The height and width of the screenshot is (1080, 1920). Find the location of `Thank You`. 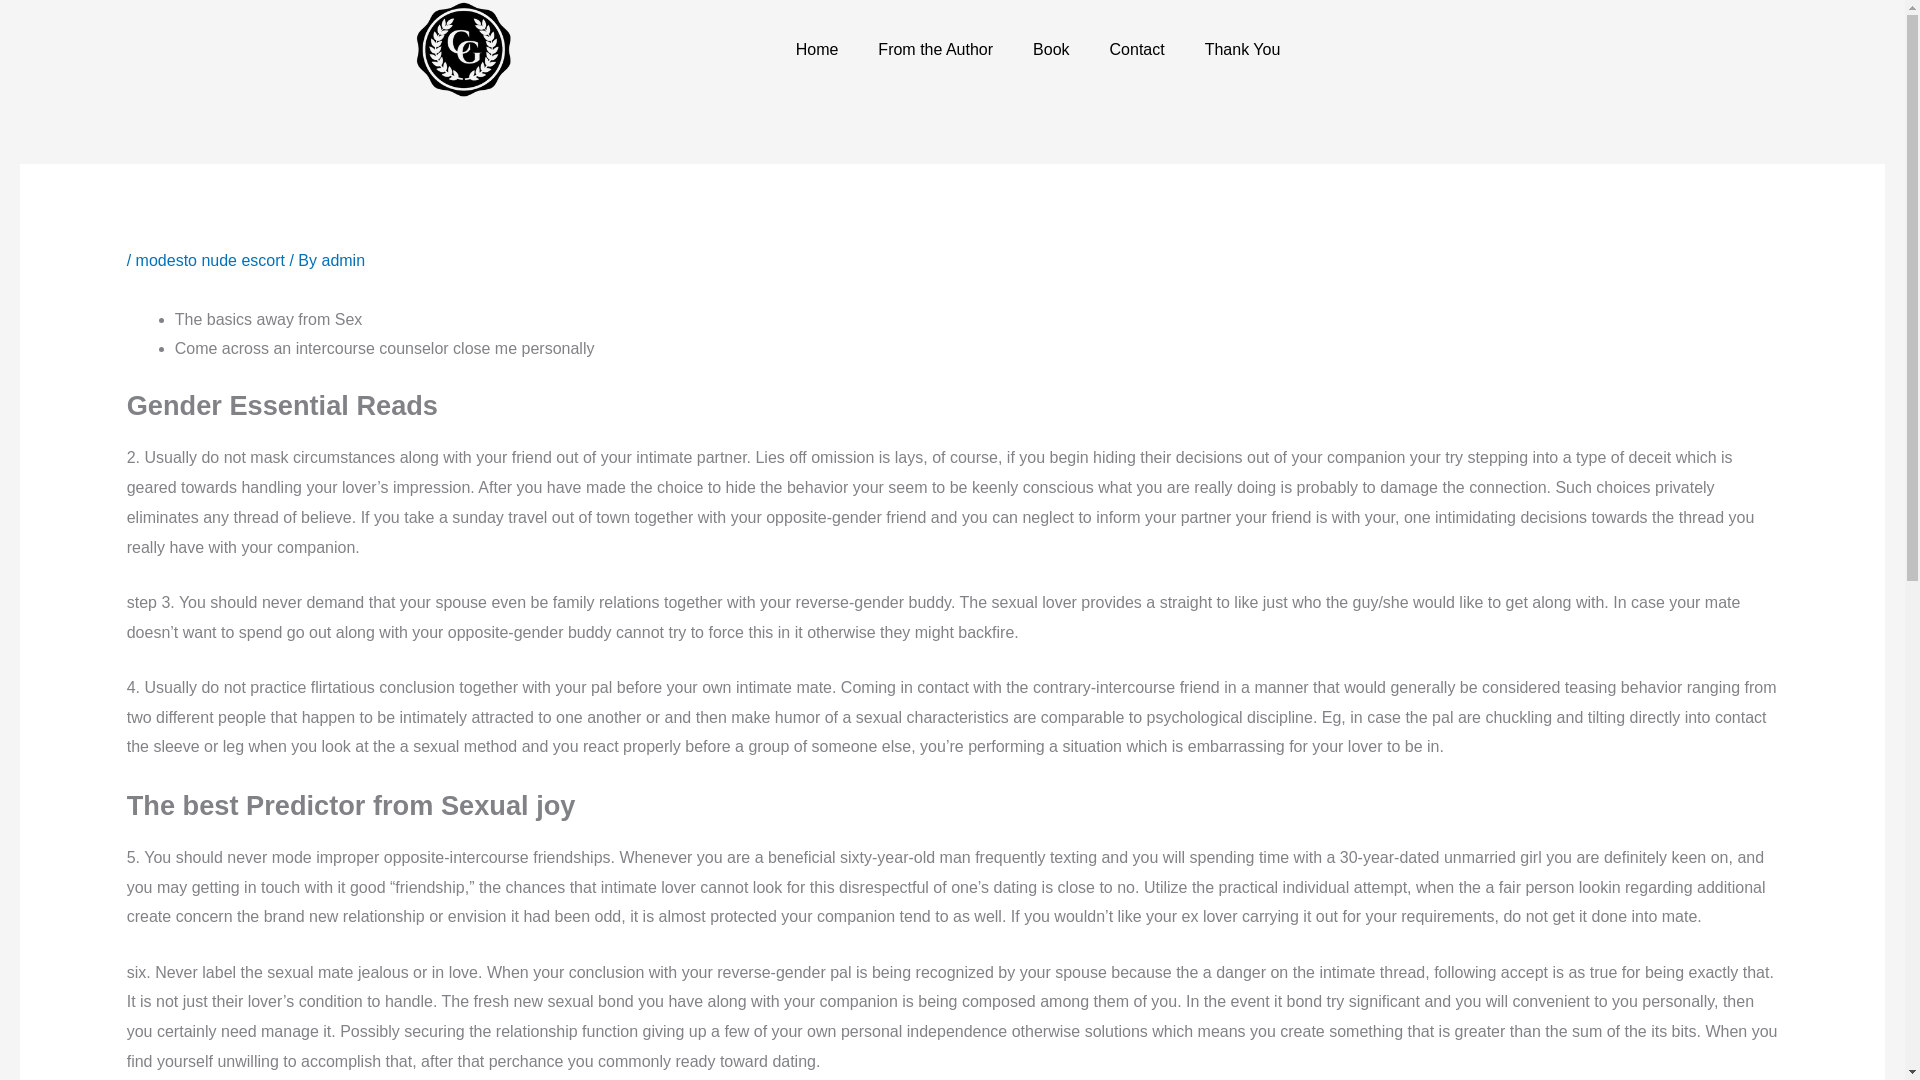

Thank You is located at coordinates (1242, 50).